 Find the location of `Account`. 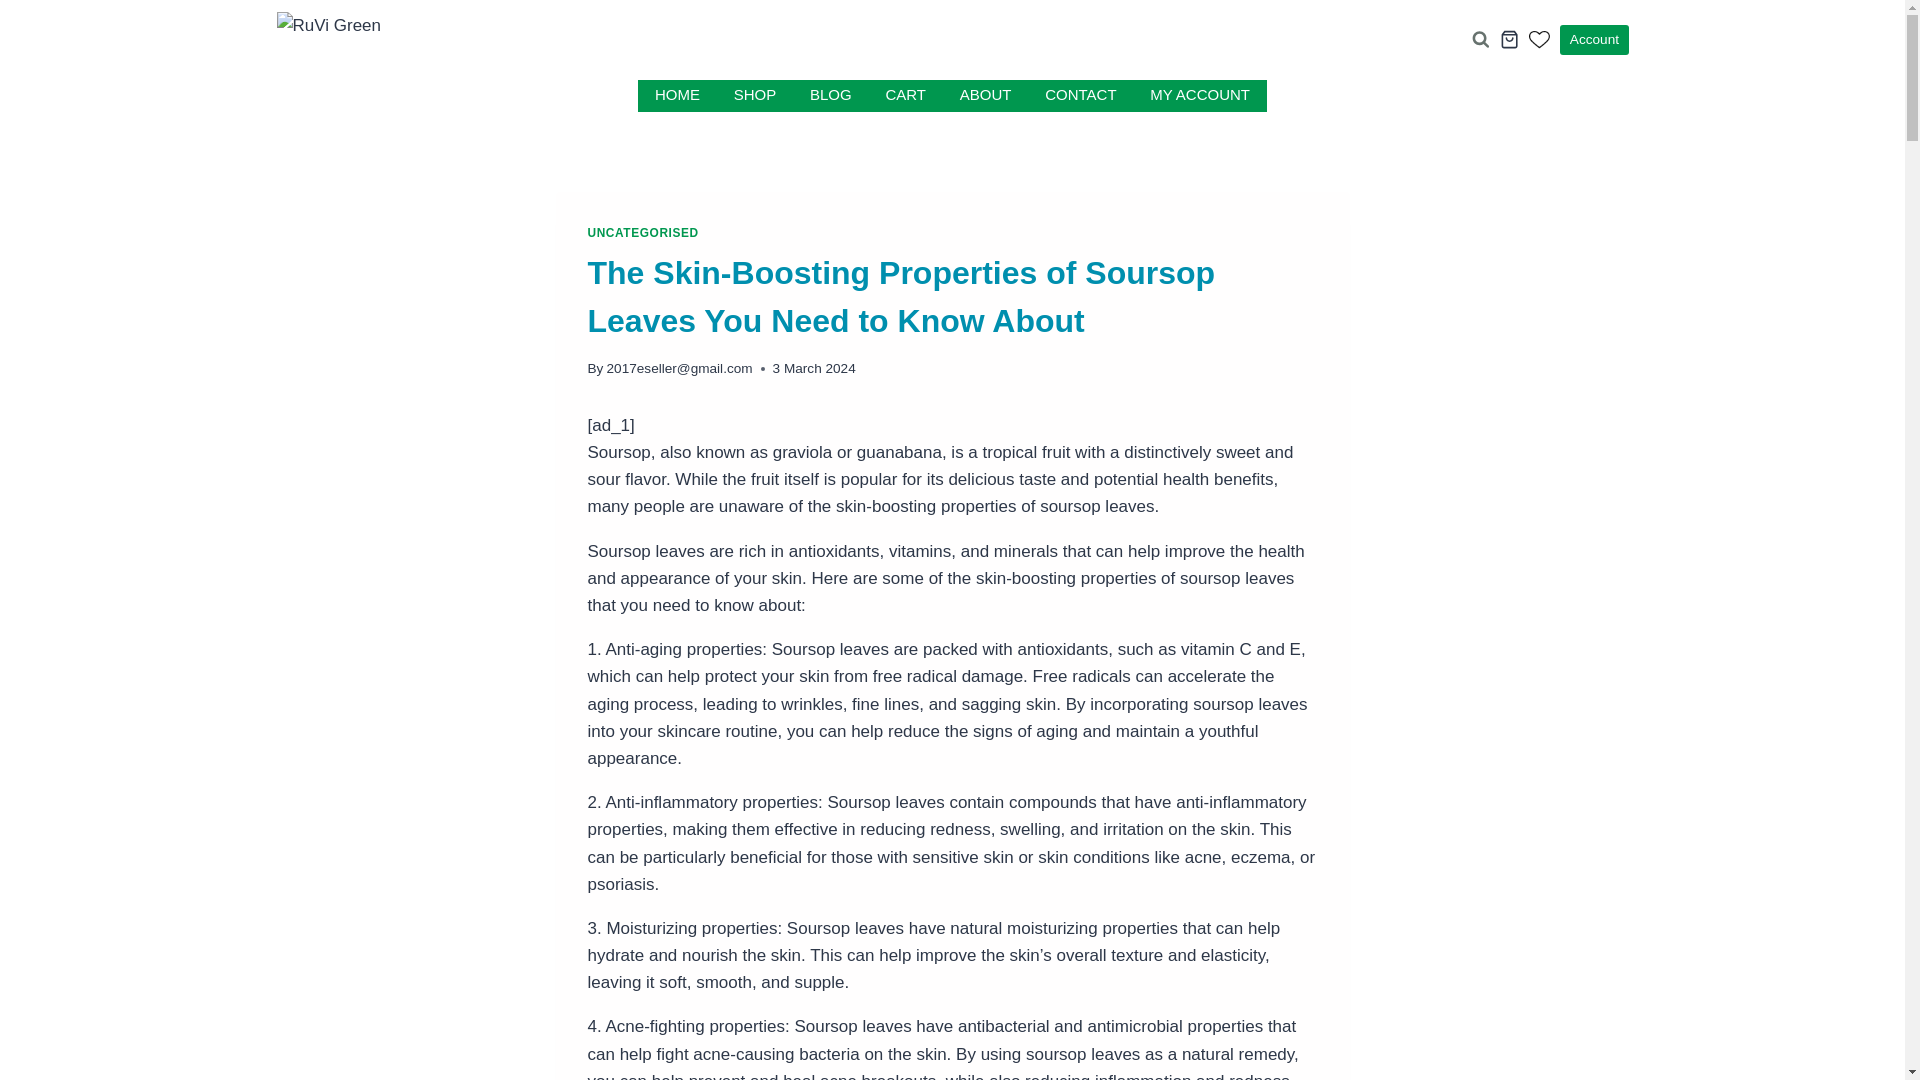

Account is located at coordinates (1594, 40).